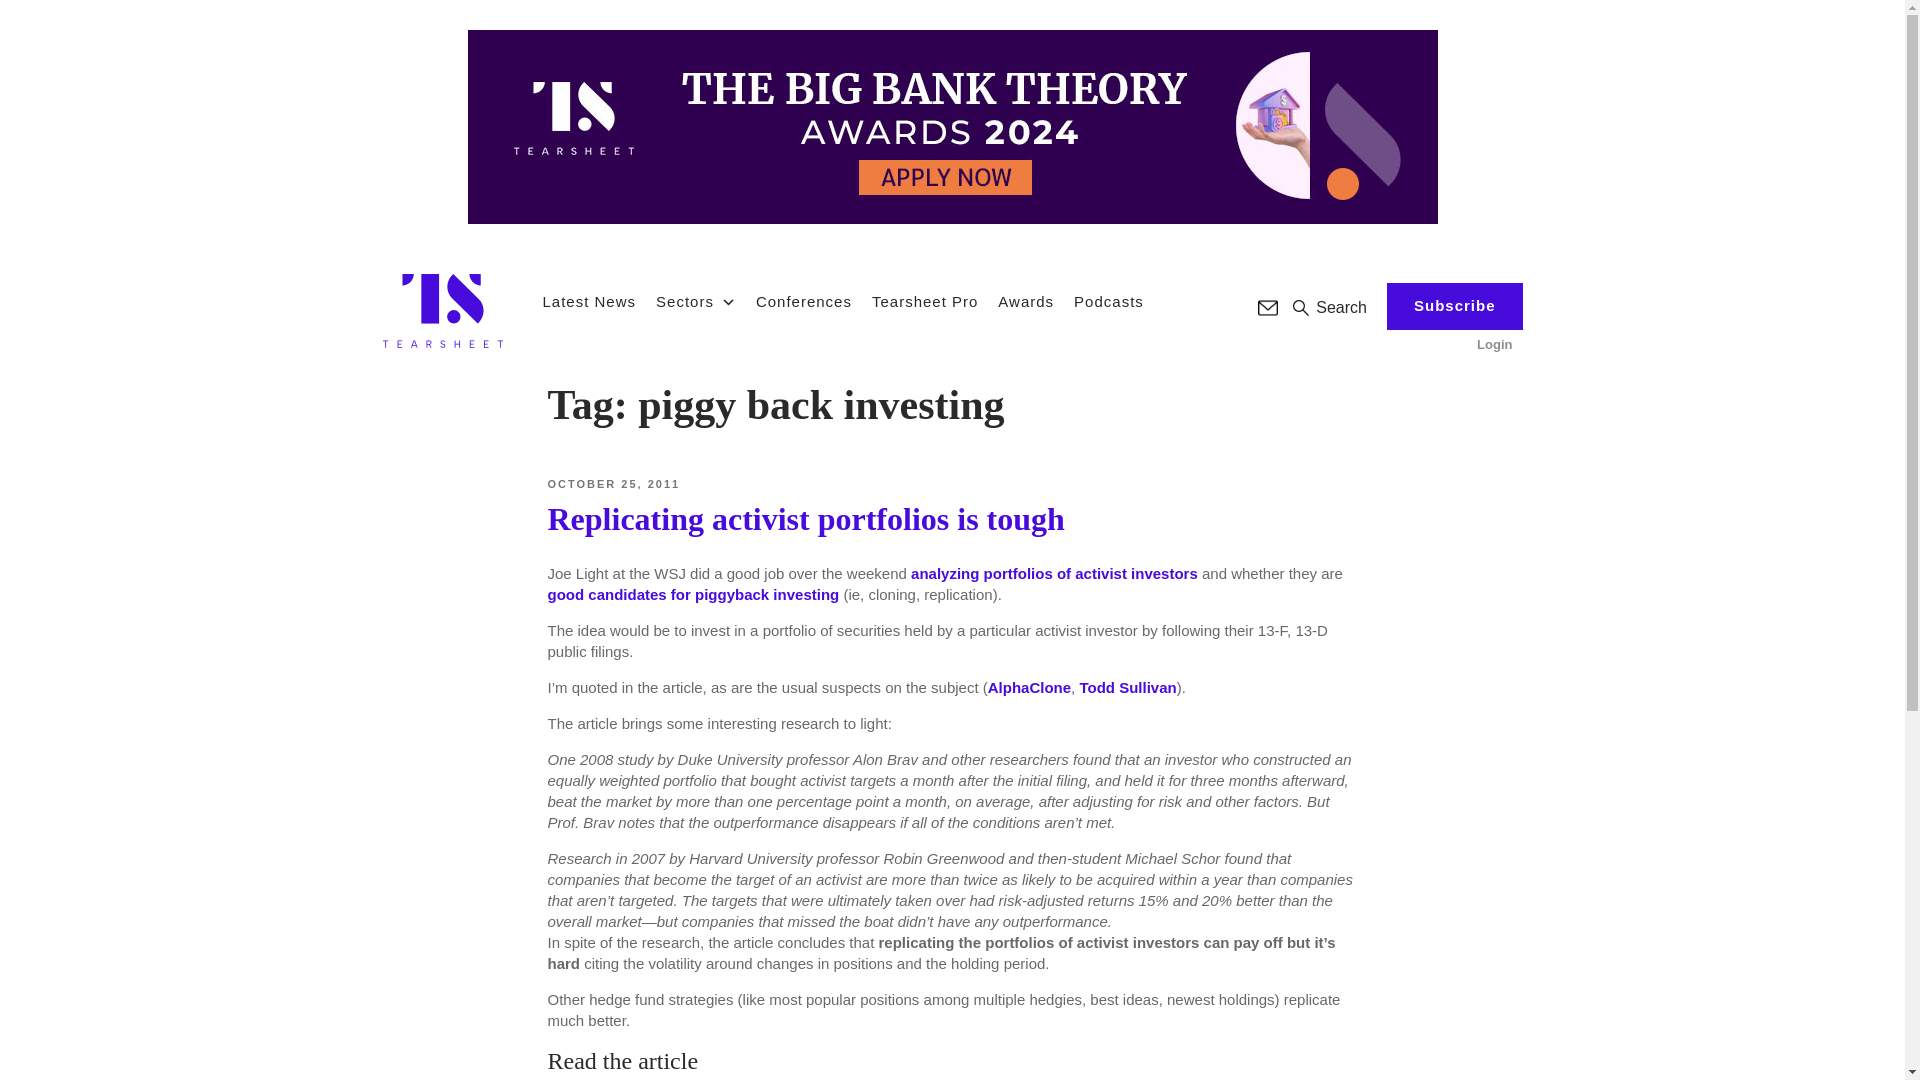 This screenshot has height=1080, width=1920. What do you see at coordinates (696, 302) in the screenshot?
I see `Sectors` at bounding box center [696, 302].